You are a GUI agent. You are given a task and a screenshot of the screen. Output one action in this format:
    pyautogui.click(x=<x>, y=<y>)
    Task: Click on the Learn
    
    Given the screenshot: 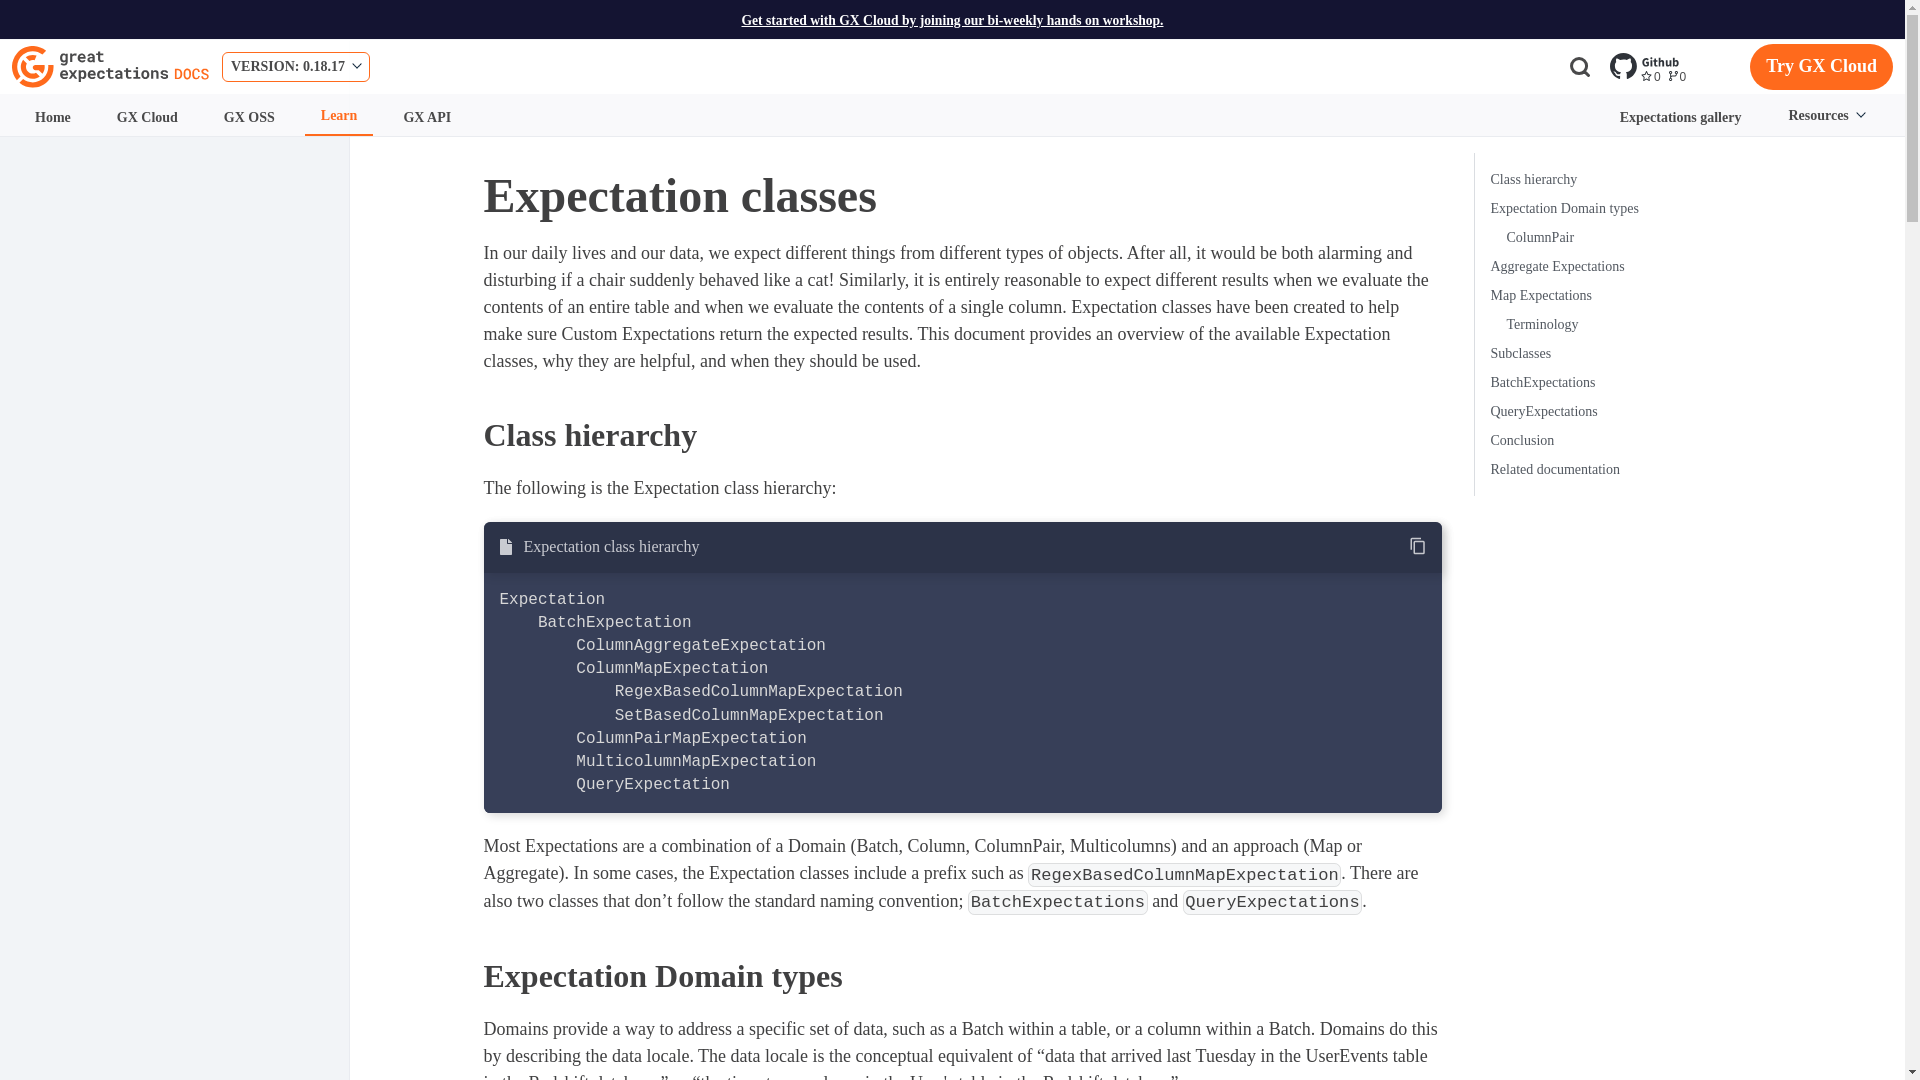 What is the action you would take?
    pyautogui.click(x=340, y=116)
    